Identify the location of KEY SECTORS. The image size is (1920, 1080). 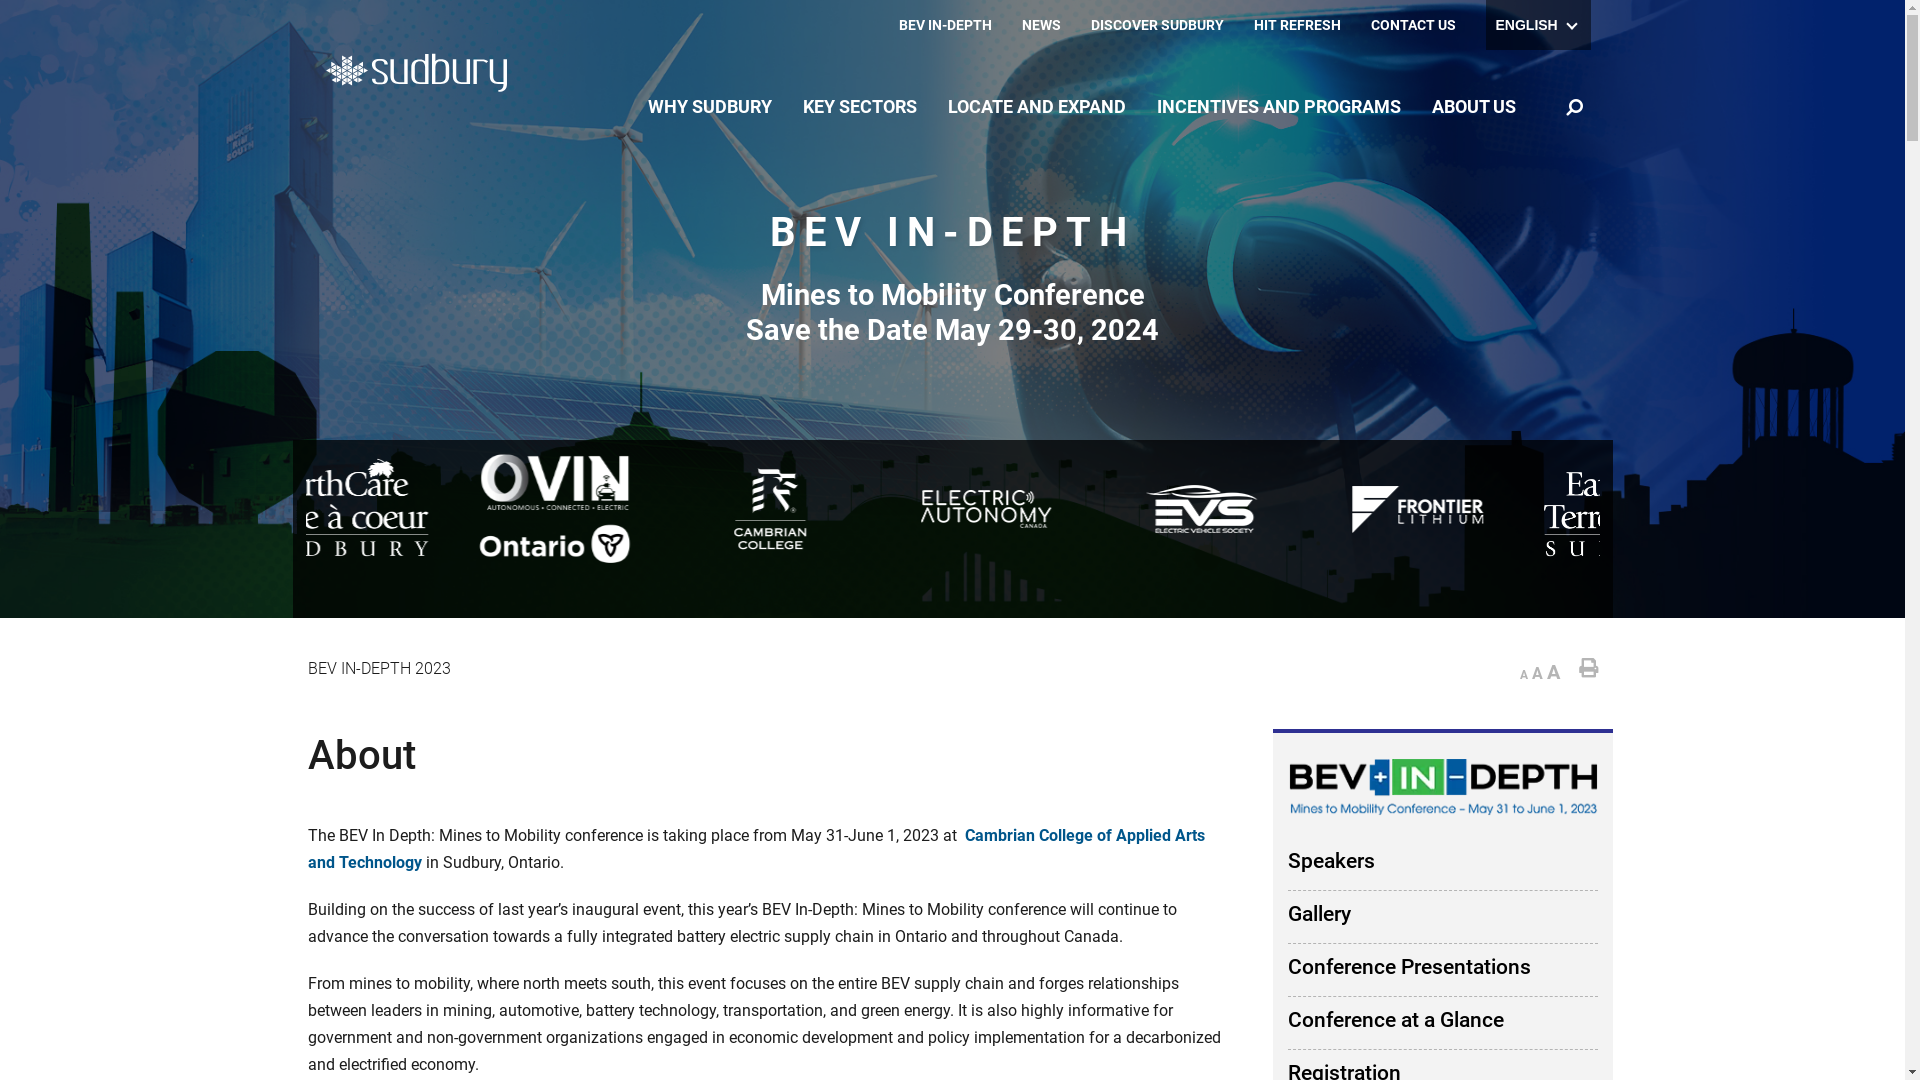
(860, 107).